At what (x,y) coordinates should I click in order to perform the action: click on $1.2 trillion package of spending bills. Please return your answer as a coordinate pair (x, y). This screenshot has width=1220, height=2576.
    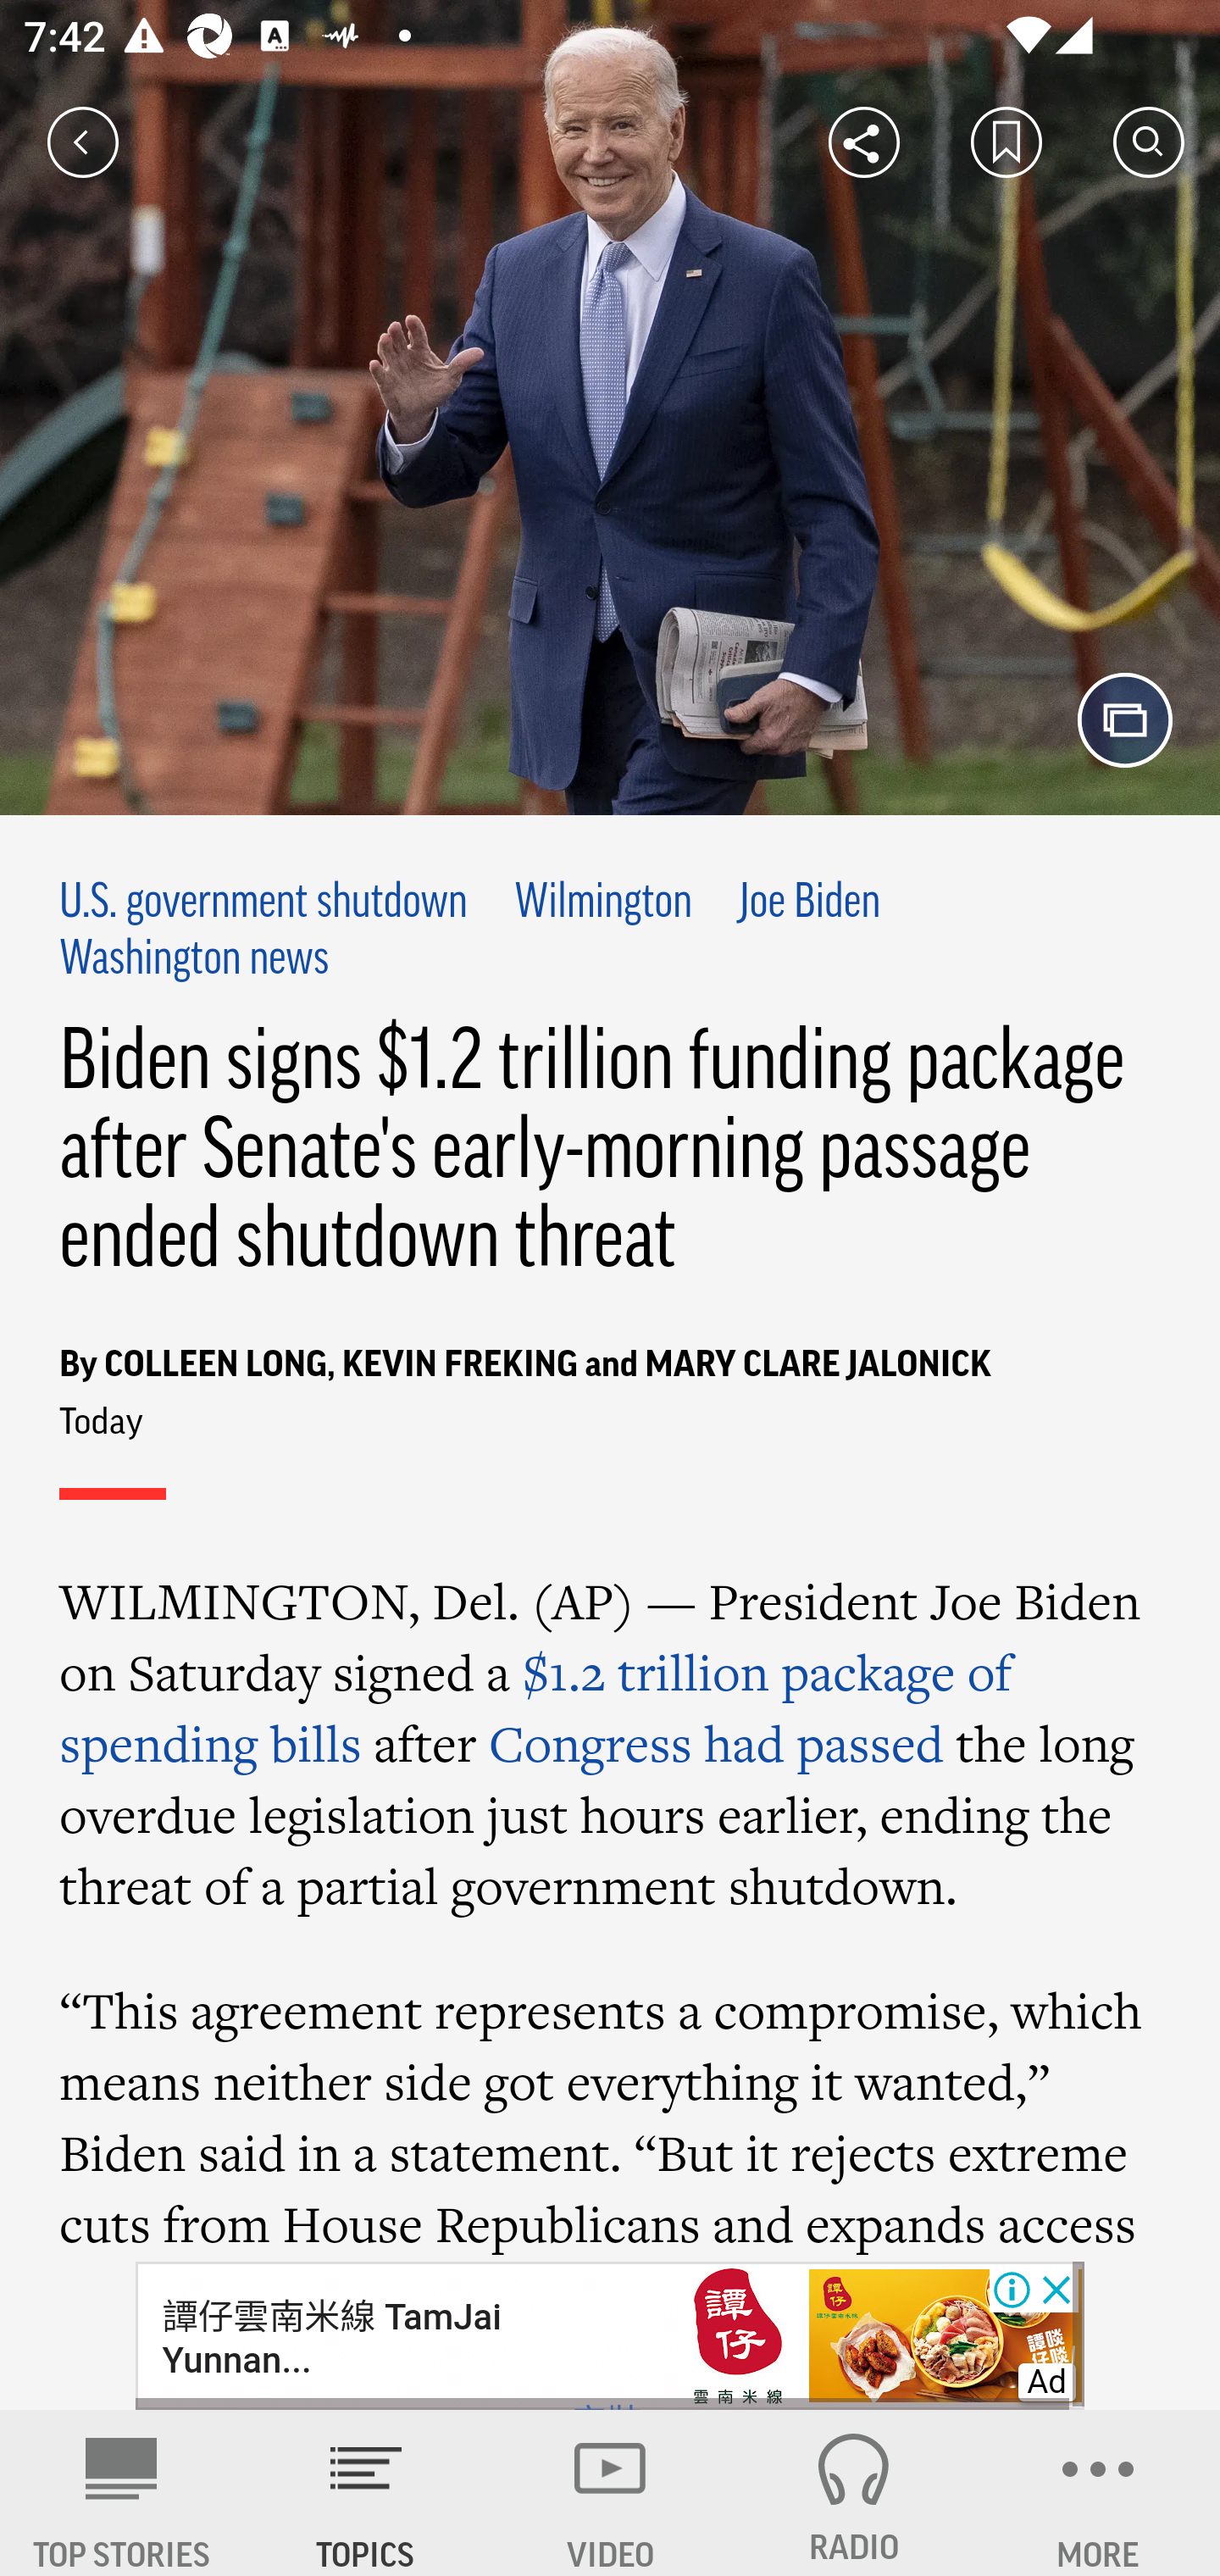
    Looking at the image, I should click on (536, 1707).